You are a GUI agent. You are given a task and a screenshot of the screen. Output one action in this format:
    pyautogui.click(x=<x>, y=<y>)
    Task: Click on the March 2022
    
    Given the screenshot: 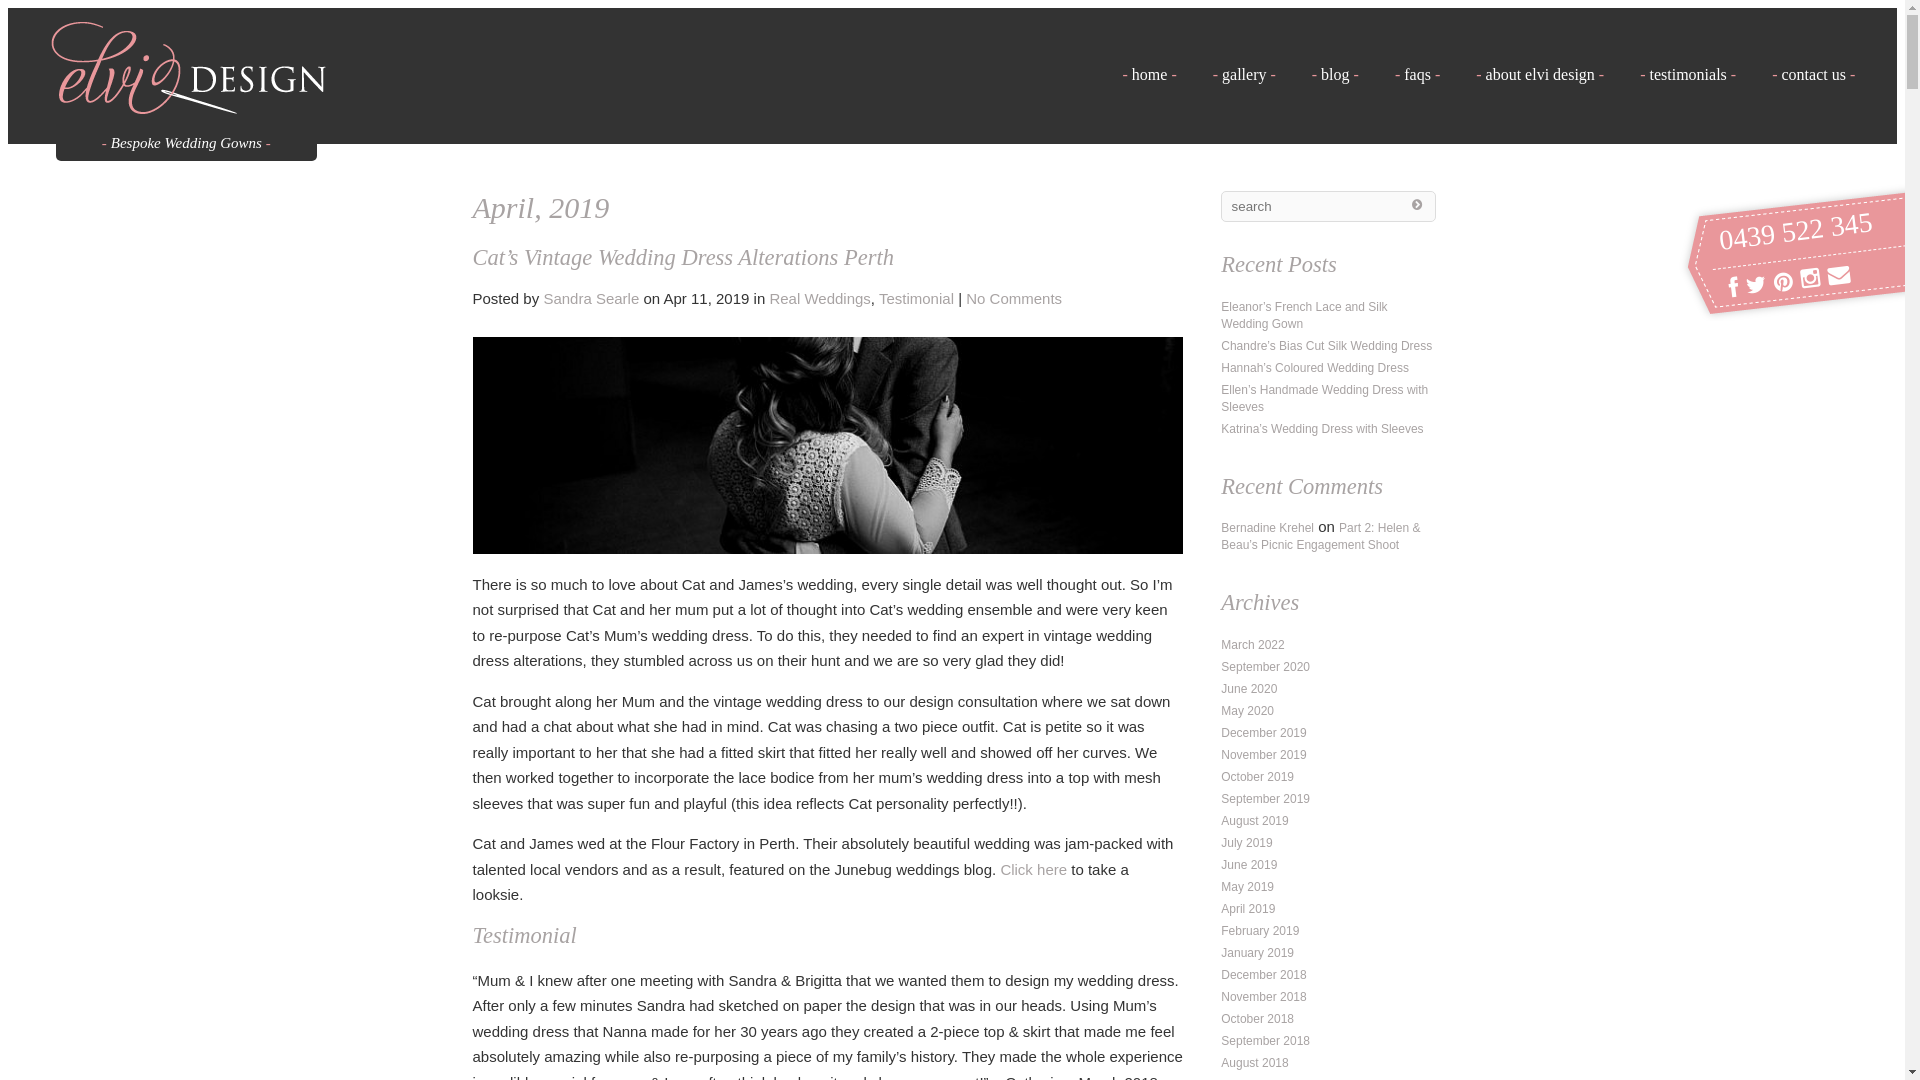 What is the action you would take?
    pyautogui.click(x=1252, y=645)
    